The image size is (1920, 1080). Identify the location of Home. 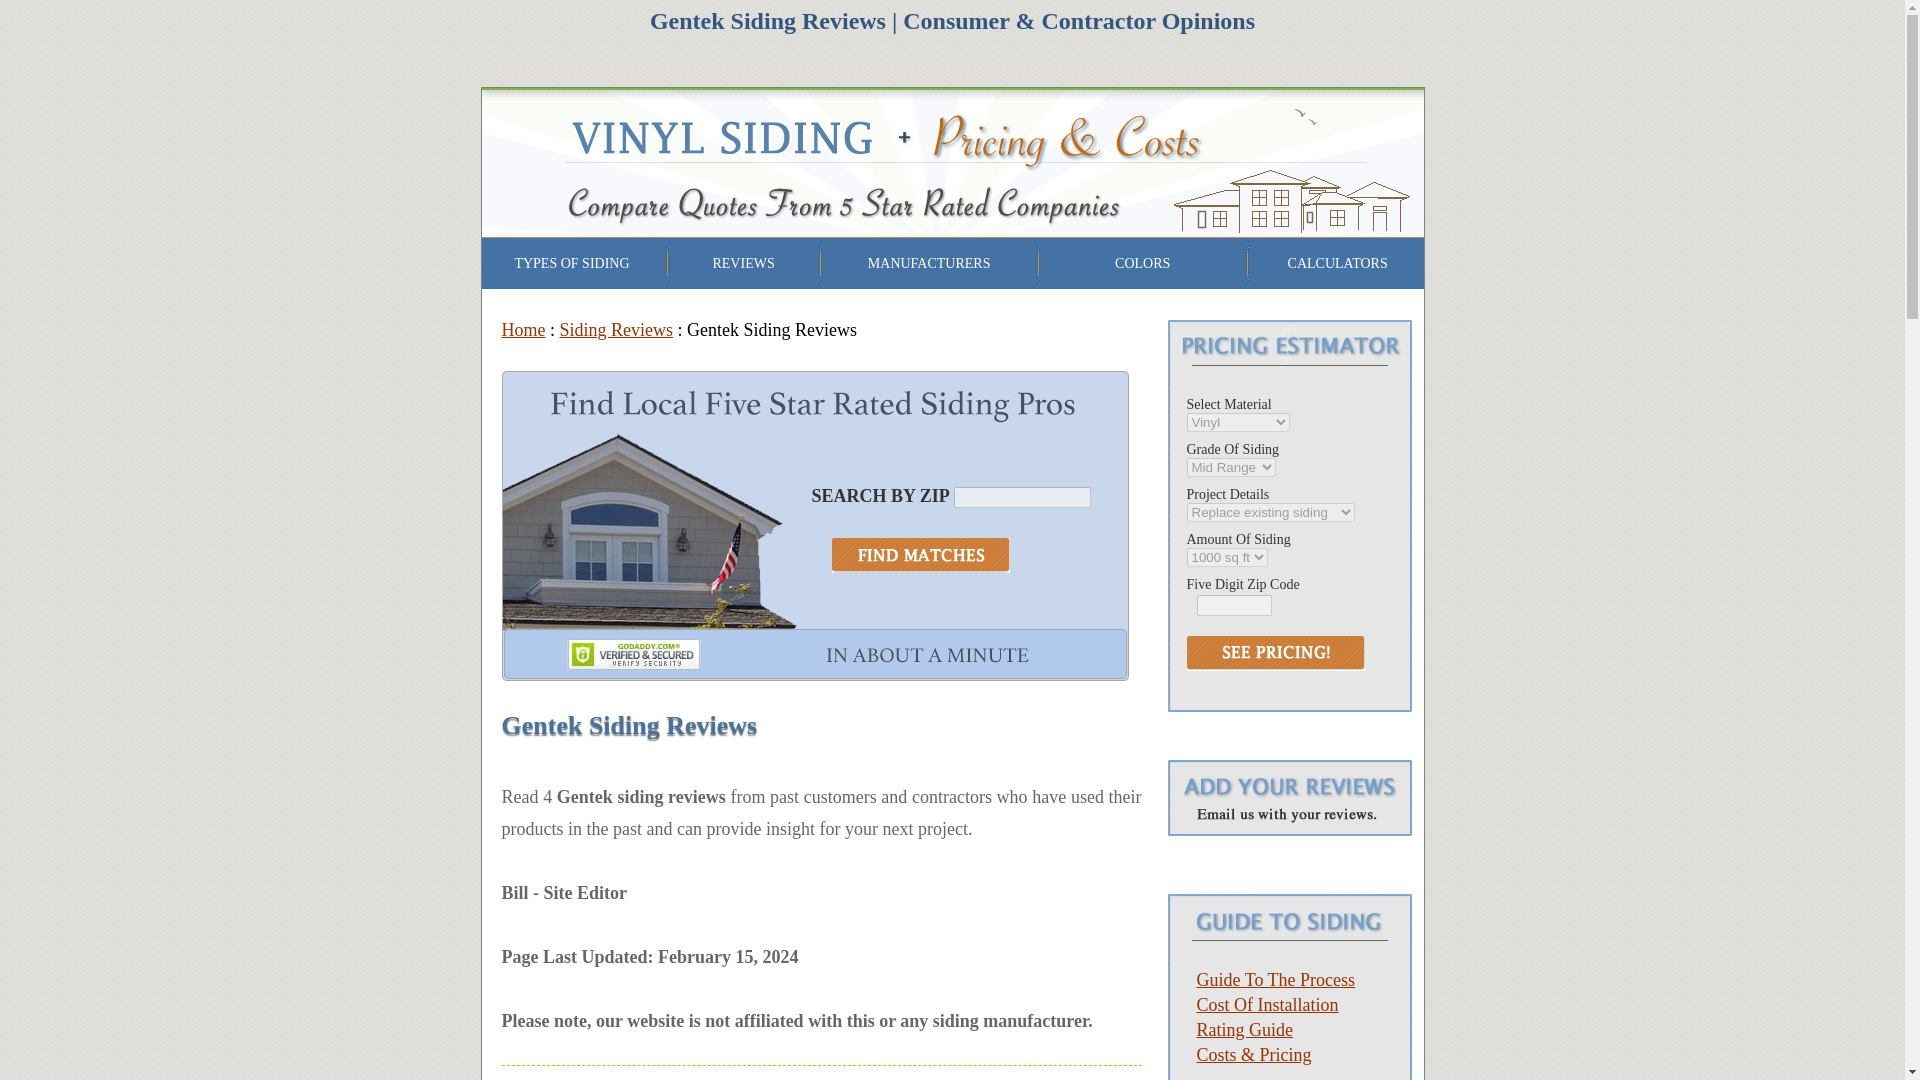
(523, 330).